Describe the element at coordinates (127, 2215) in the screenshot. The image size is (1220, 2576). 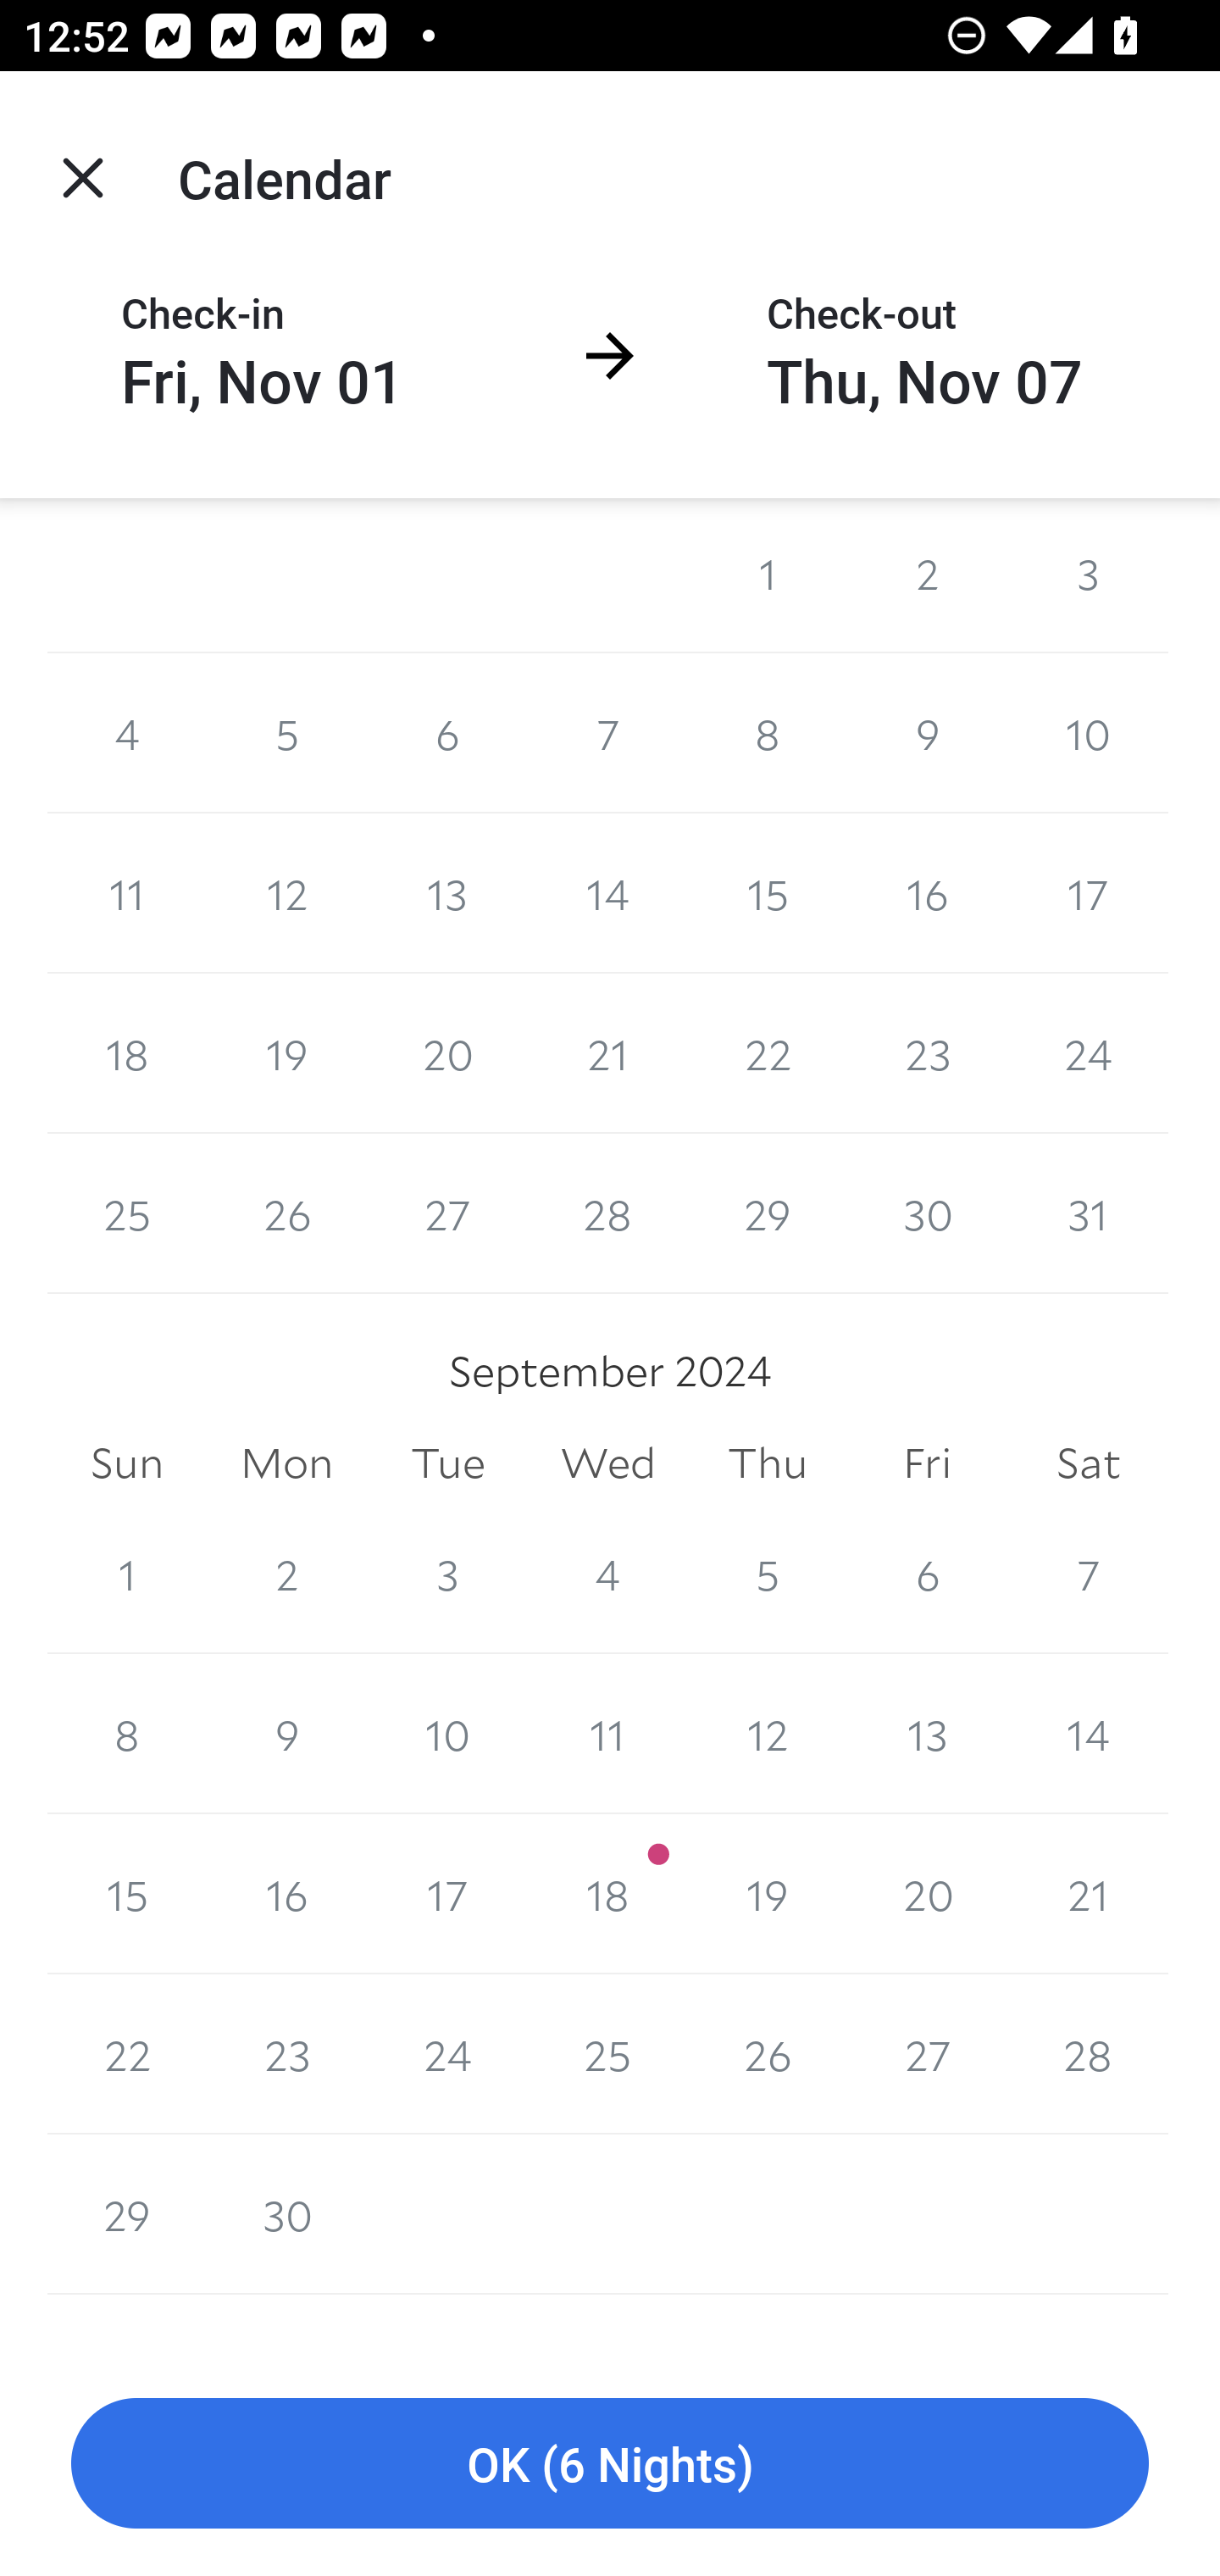
I see `29 29 September 2024` at that location.